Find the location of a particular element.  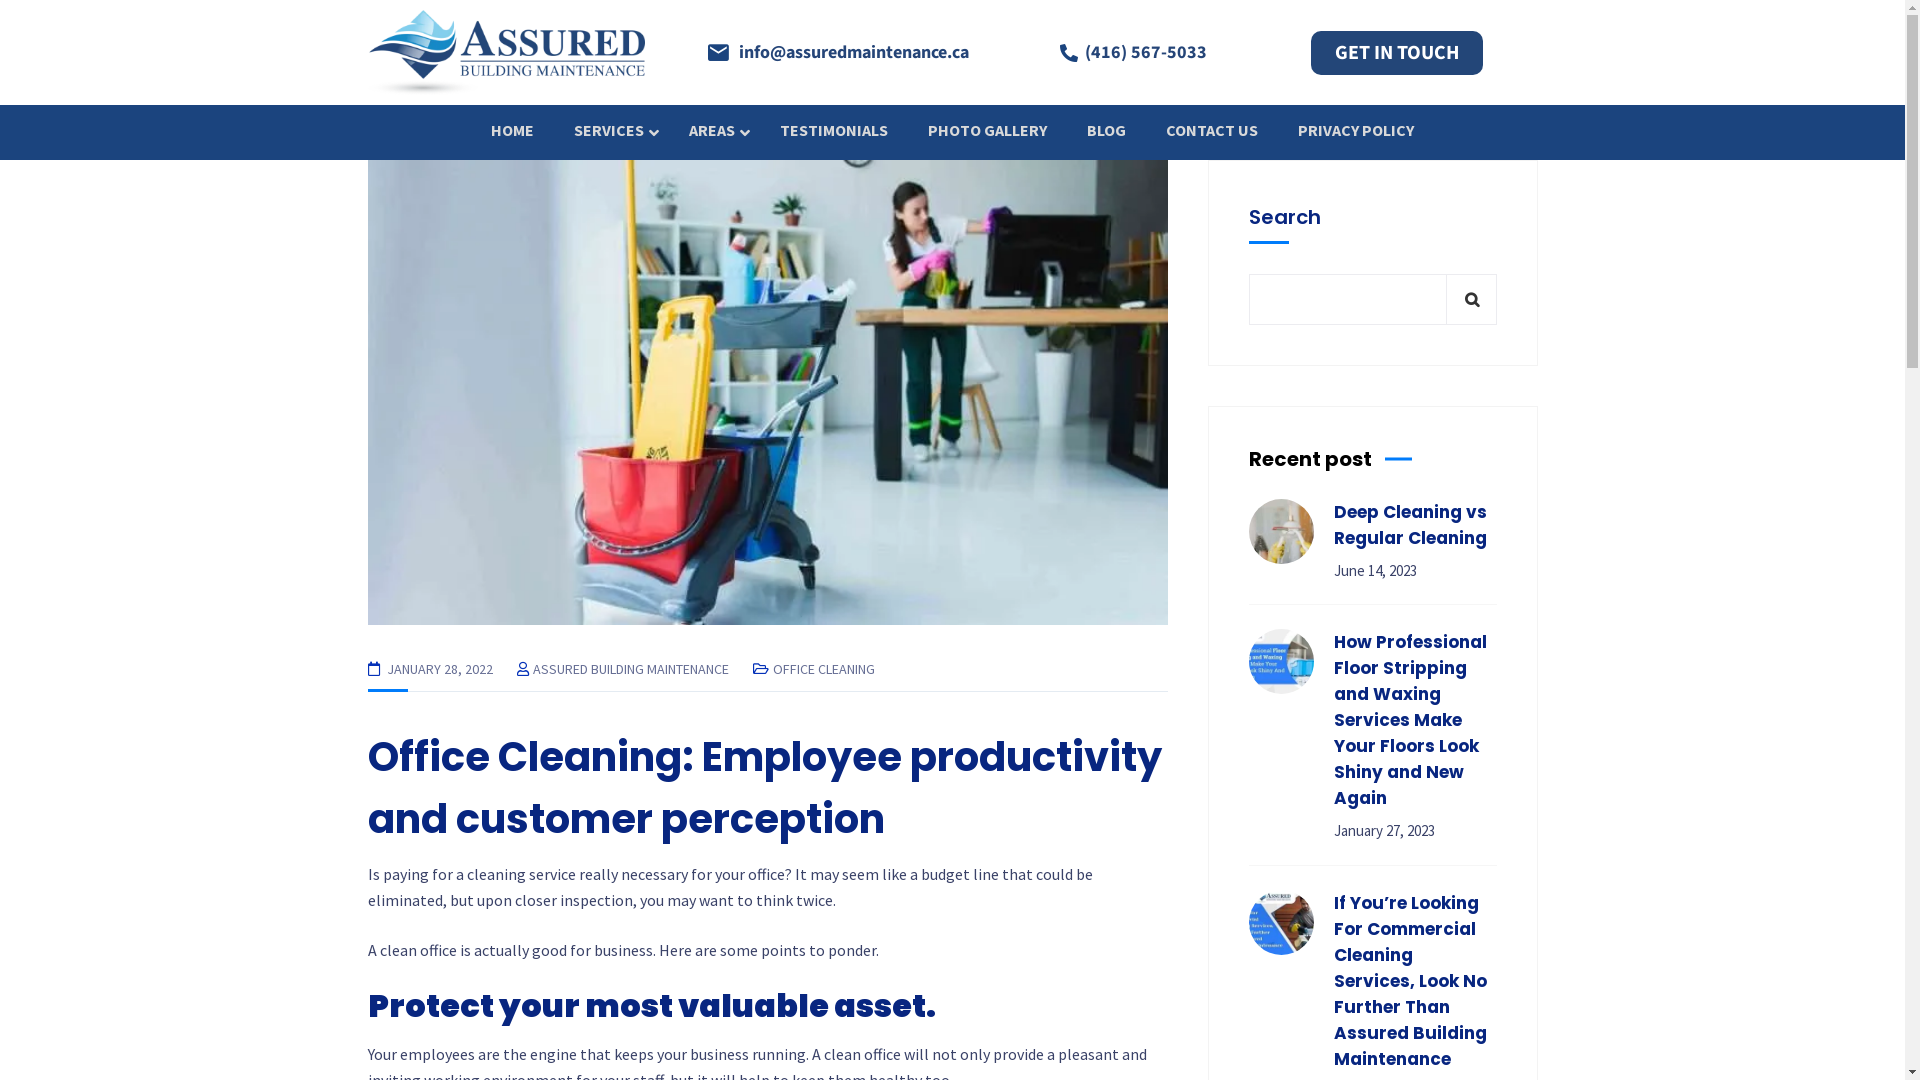

HOME is located at coordinates (512, 130).